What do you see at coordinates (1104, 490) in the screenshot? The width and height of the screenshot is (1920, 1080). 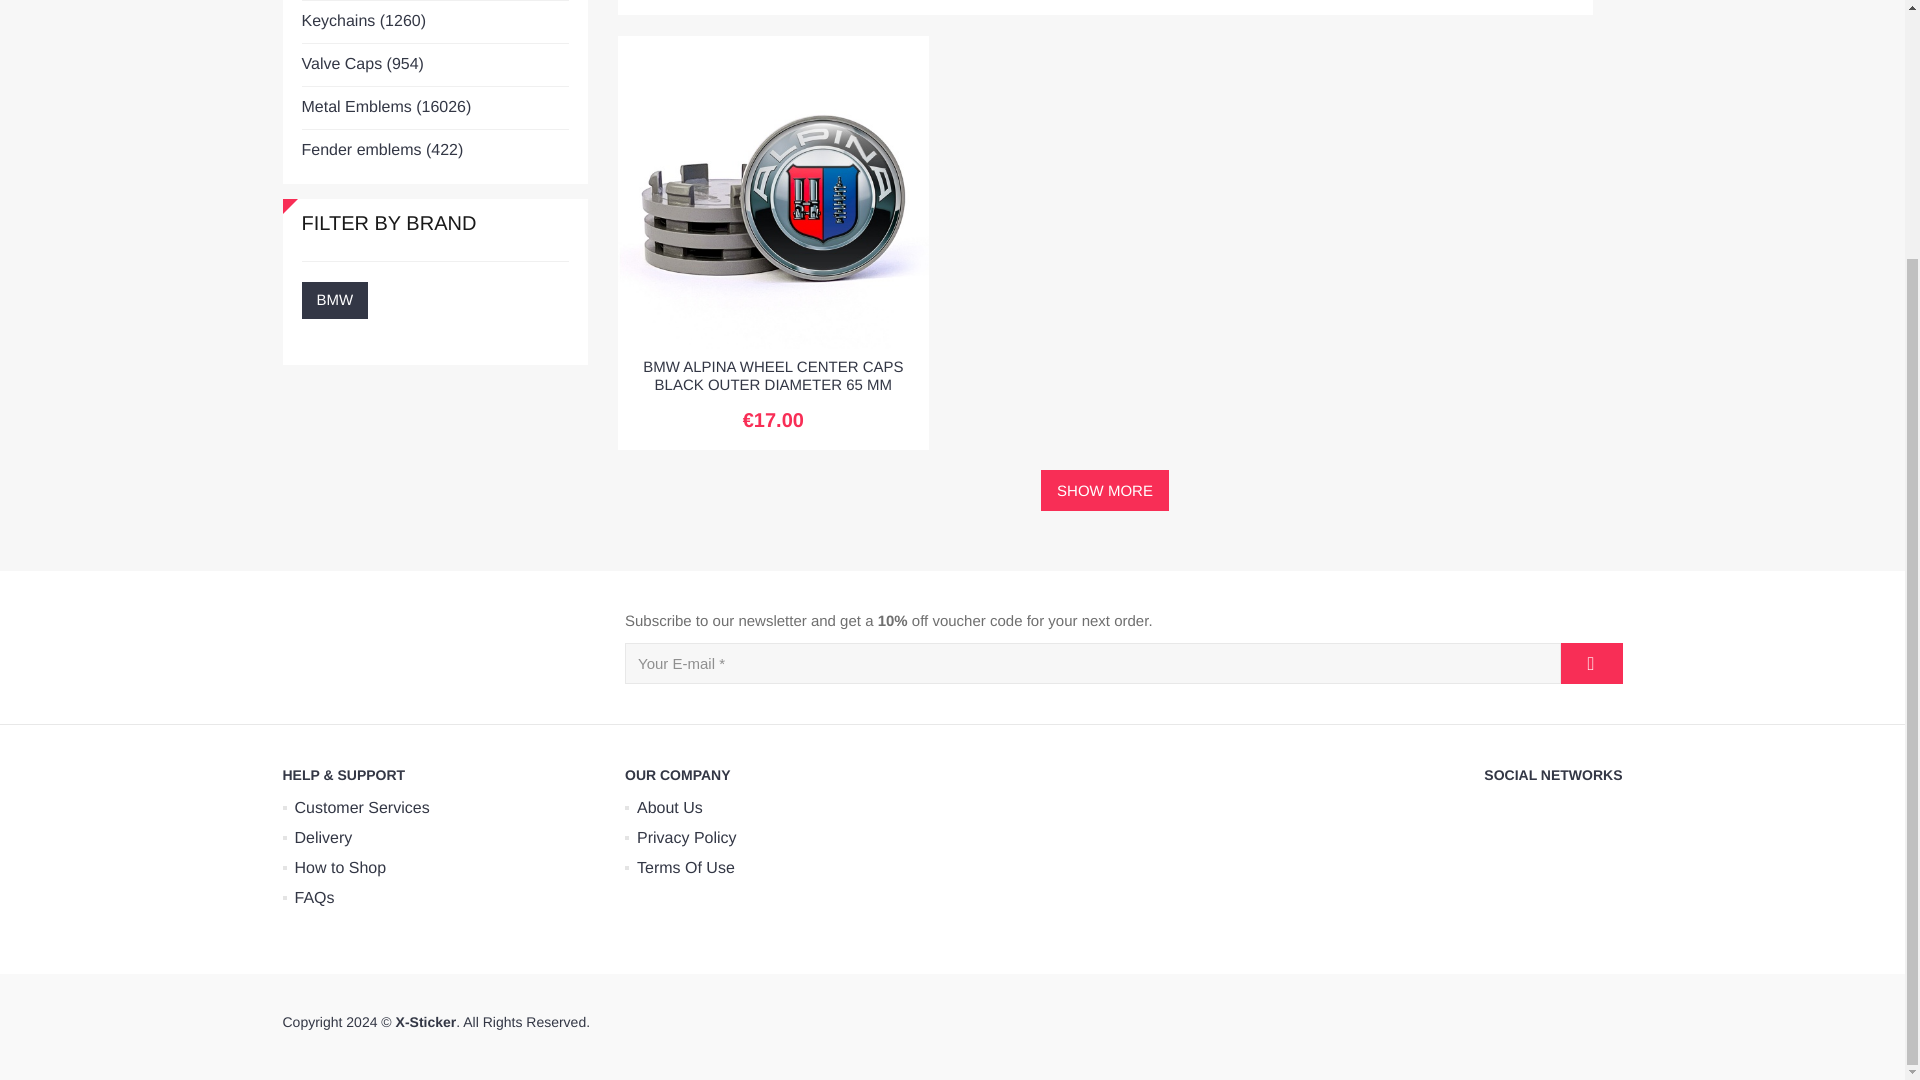 I see `SHOW MORE` at bounding box center [1104, 490].